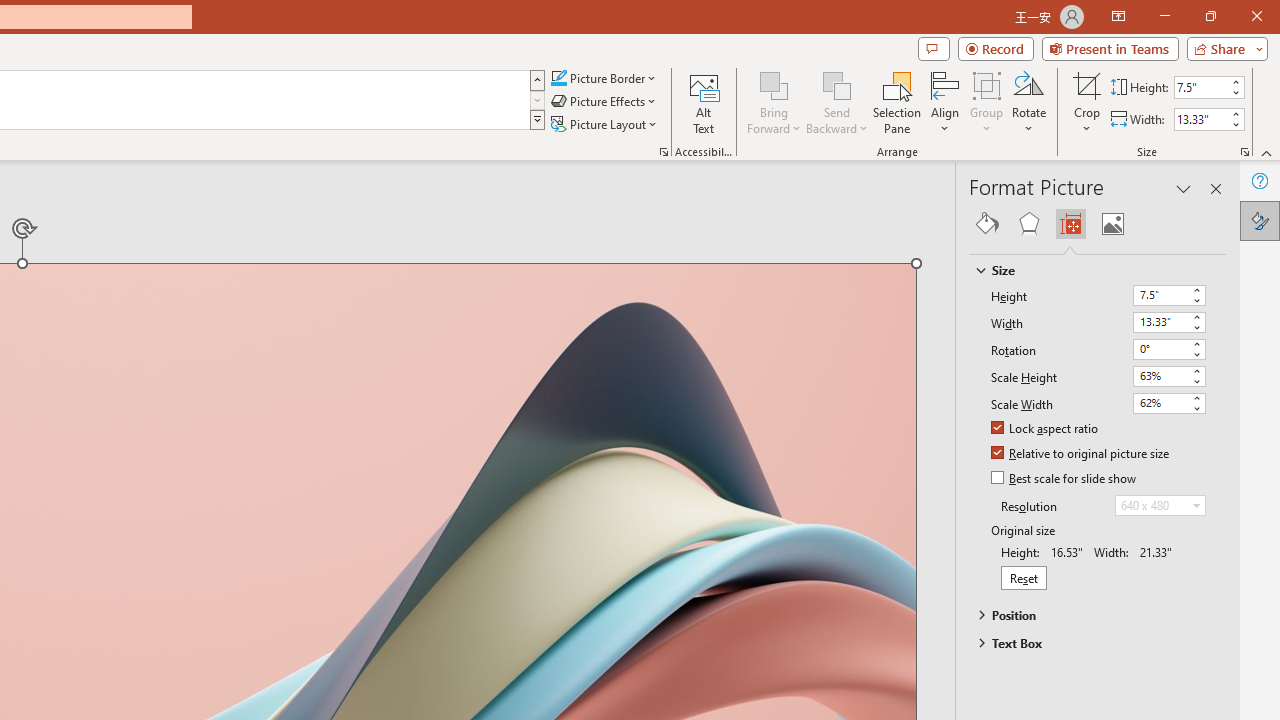 This screenshot has height=720, width=1280. I want to click on Align, so click(945, 102).